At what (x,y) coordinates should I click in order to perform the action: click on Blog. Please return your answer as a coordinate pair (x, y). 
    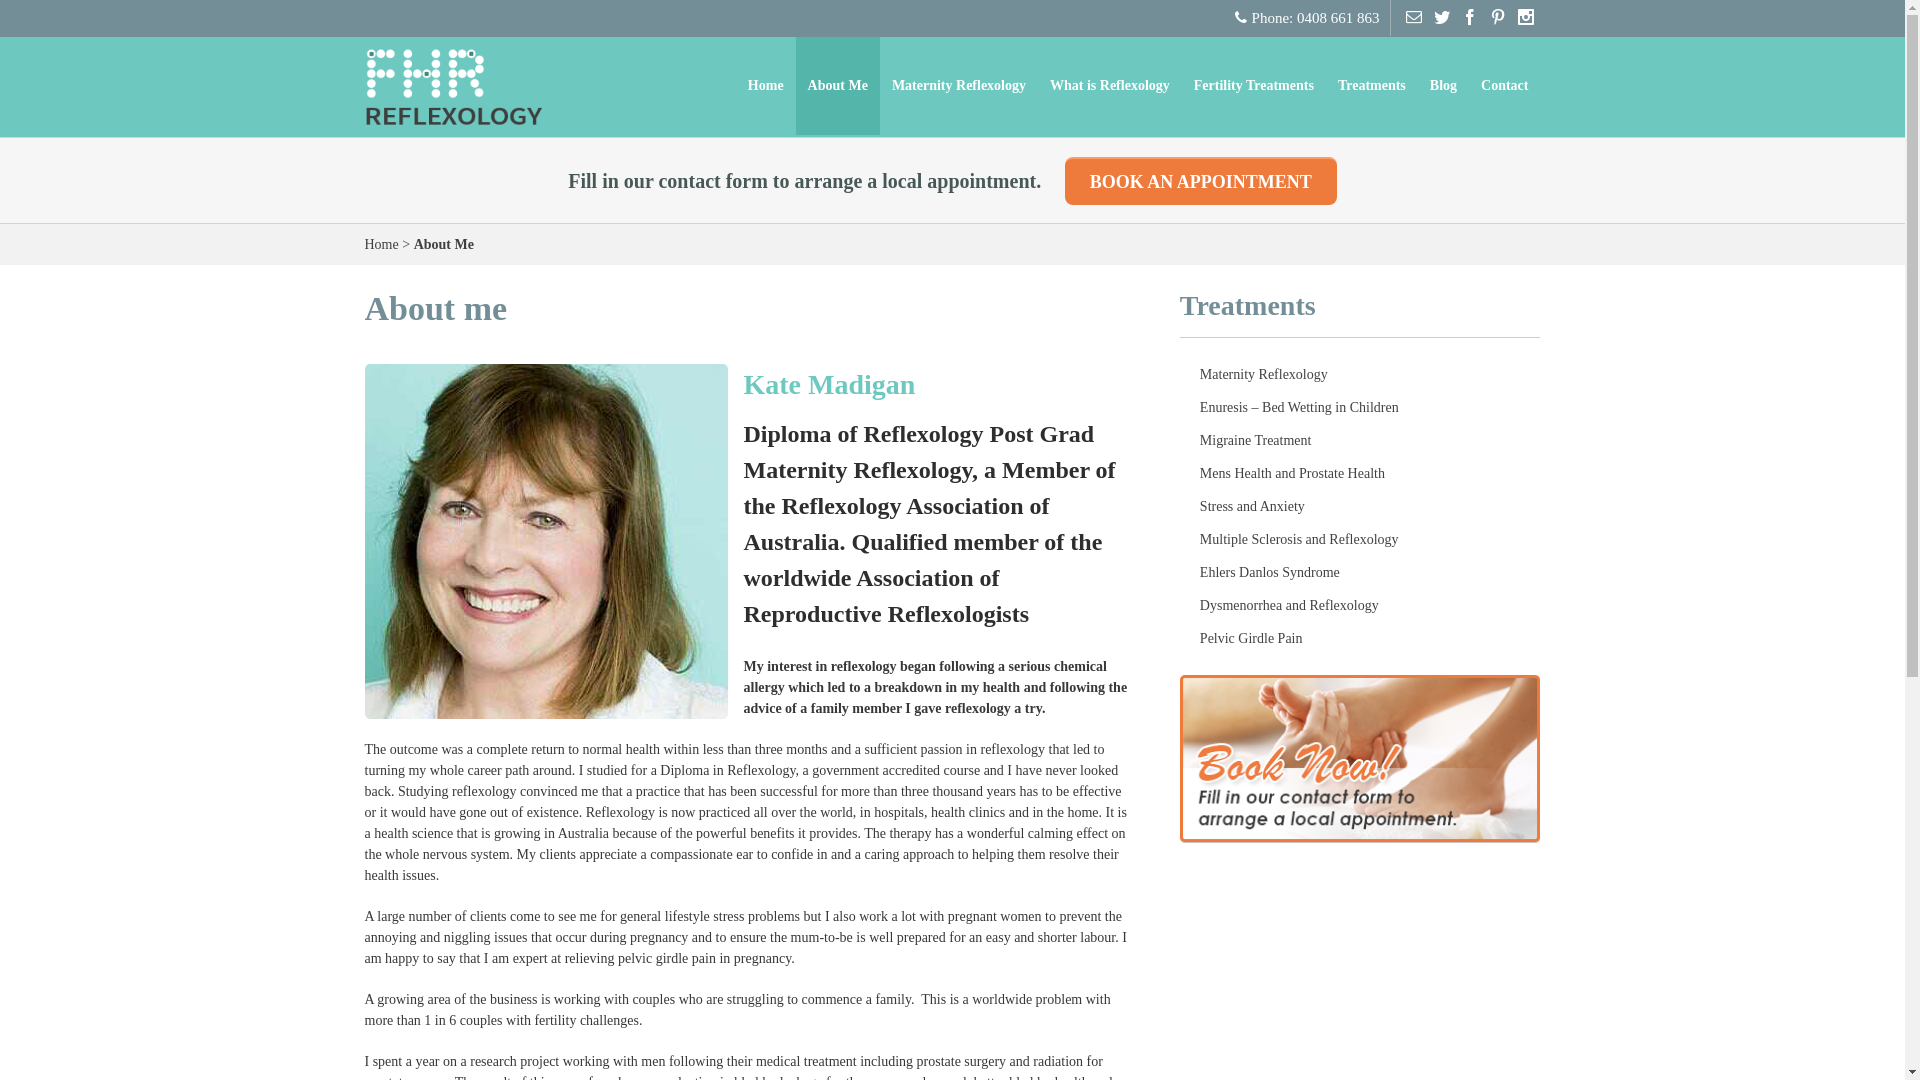
    Looking at the image, I should click on (1444, 86).